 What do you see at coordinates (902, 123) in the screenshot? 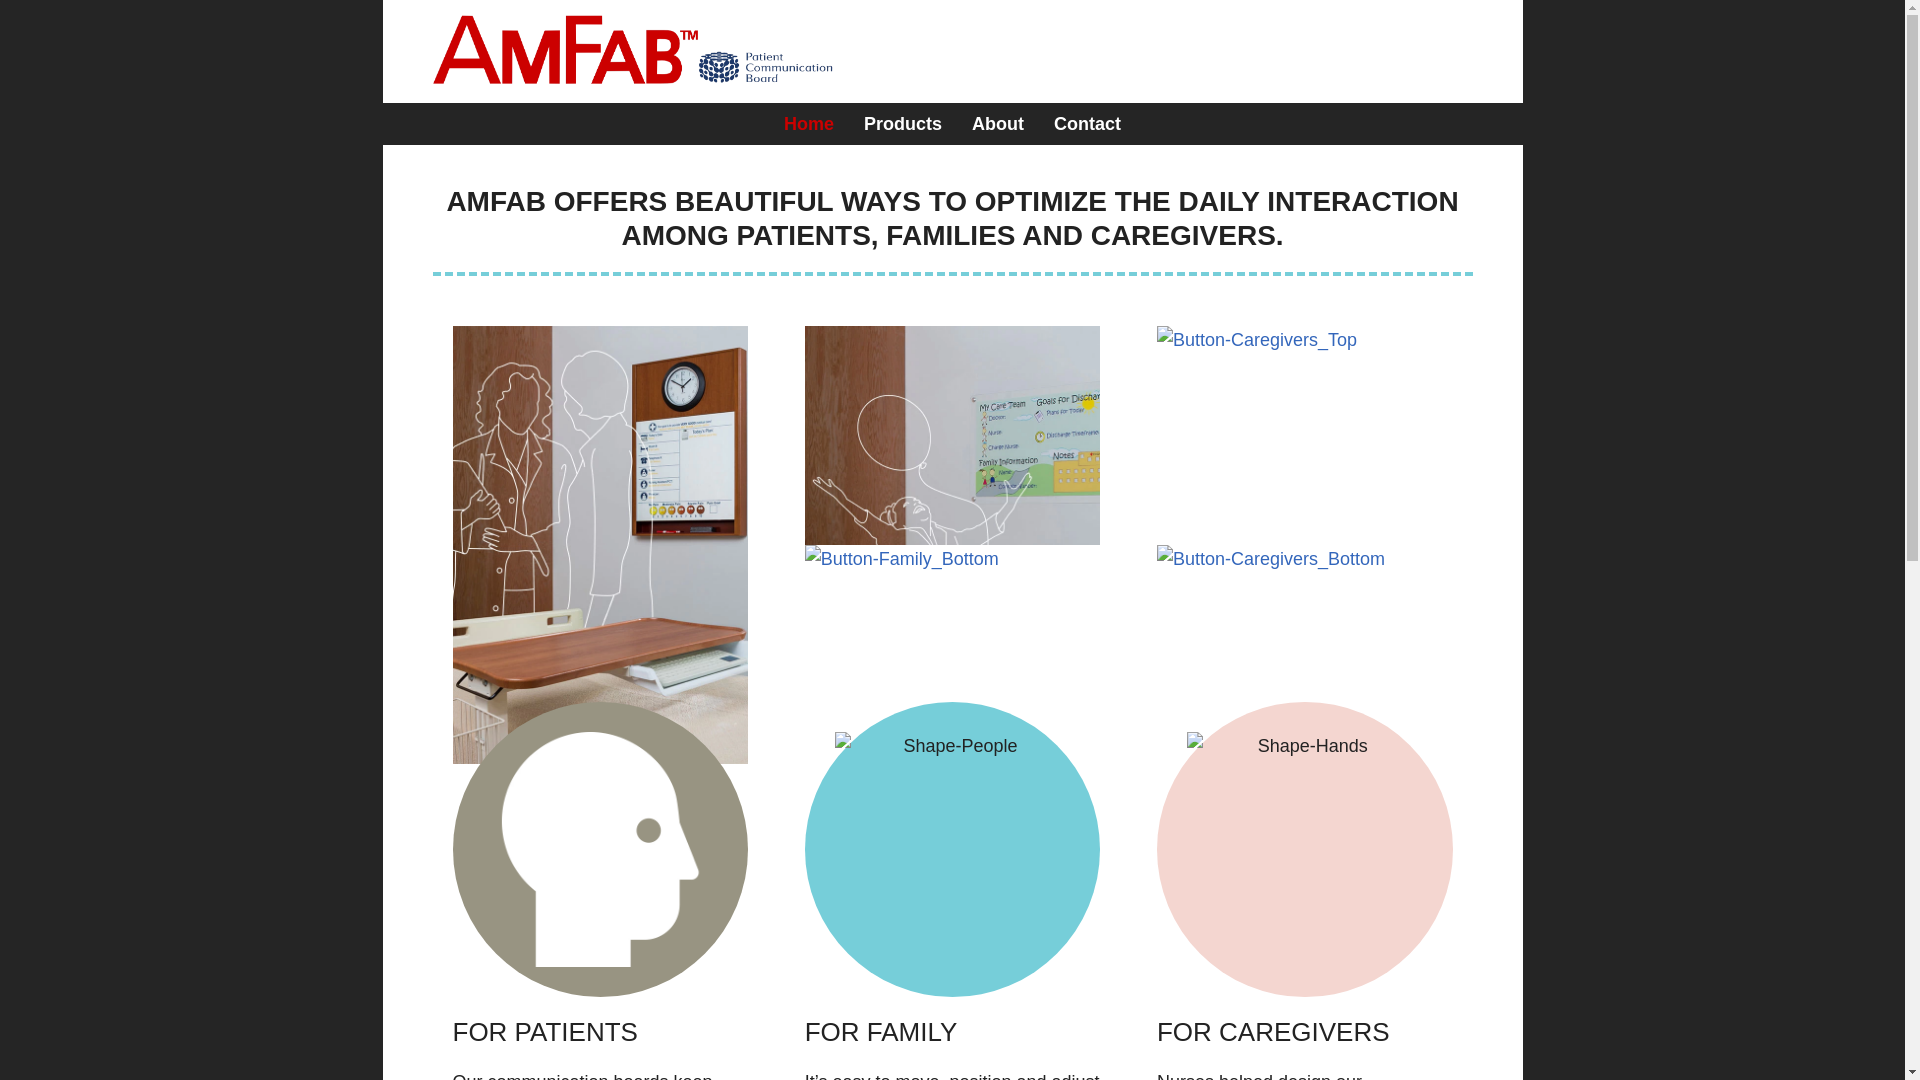
I see `Products` at bounding box center [902, 123].